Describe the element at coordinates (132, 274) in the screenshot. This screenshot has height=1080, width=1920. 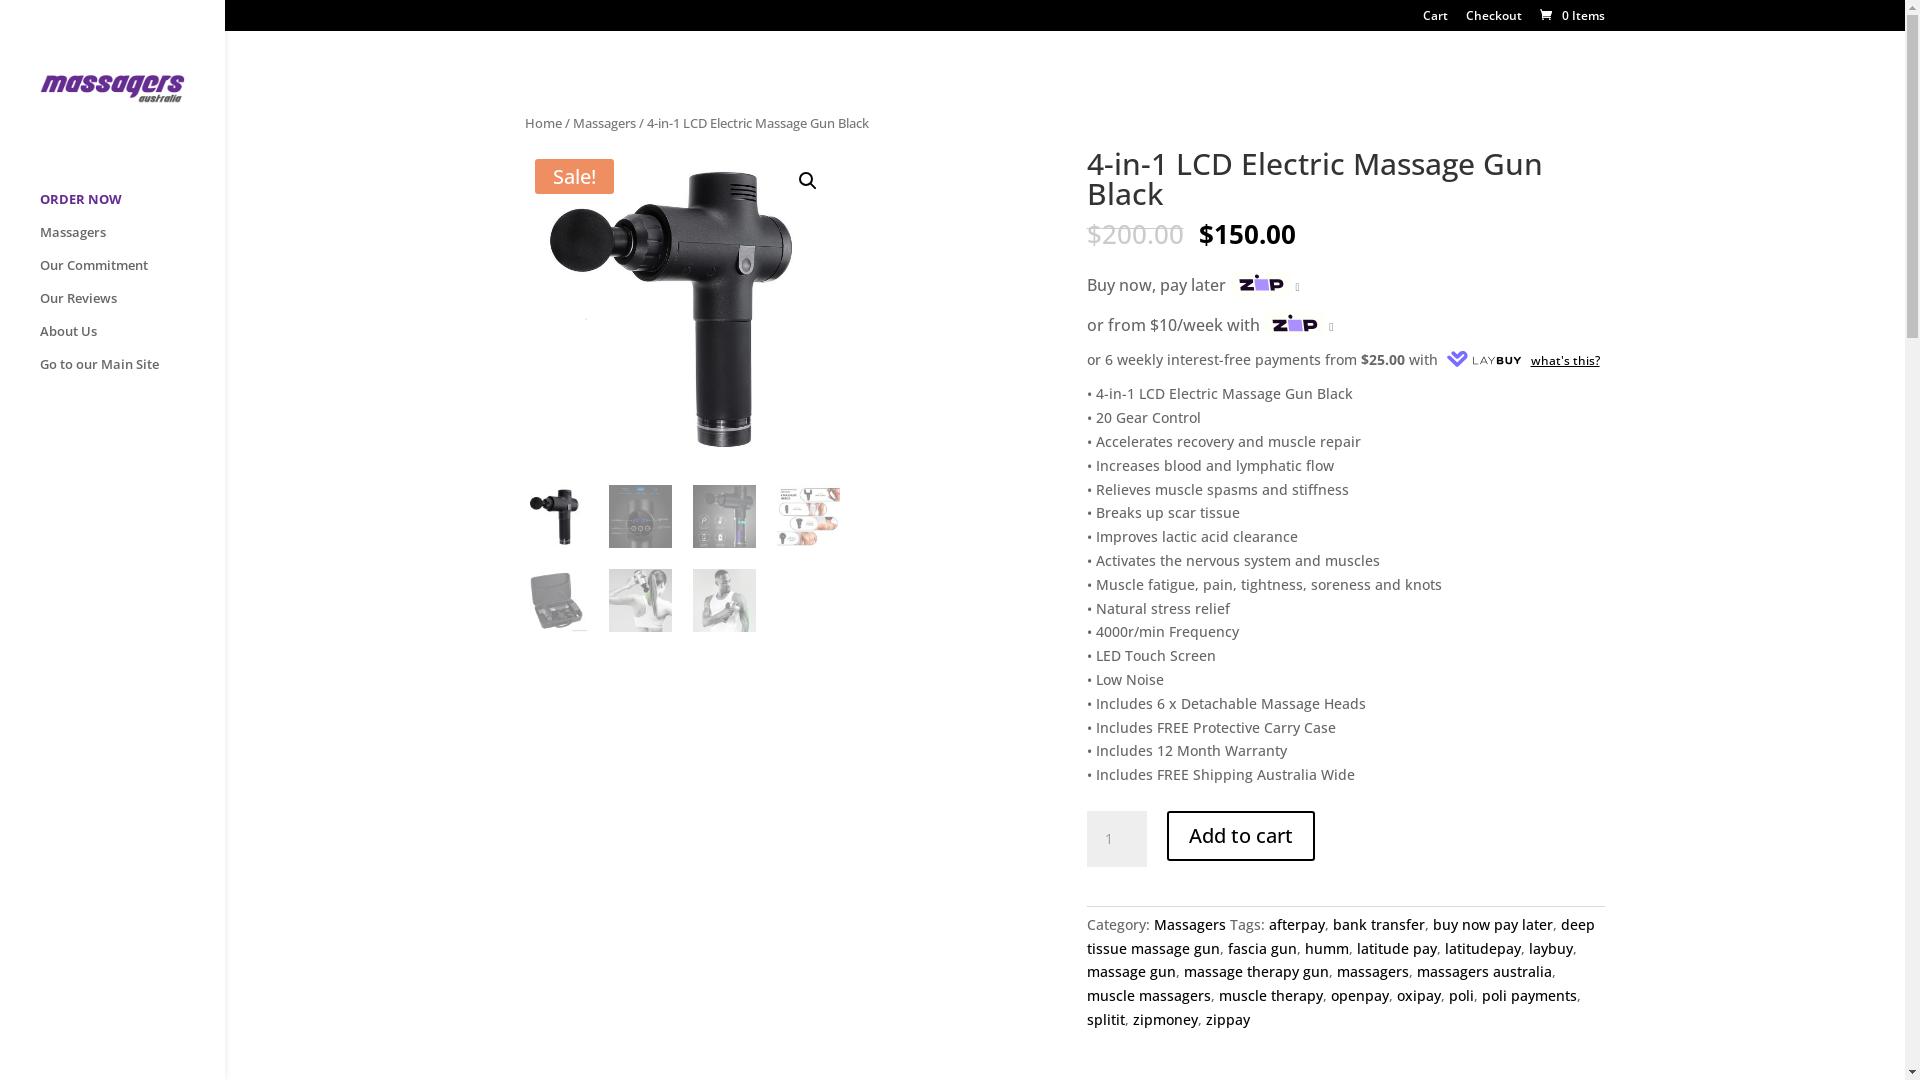
I see `Our Commitment` at that location.